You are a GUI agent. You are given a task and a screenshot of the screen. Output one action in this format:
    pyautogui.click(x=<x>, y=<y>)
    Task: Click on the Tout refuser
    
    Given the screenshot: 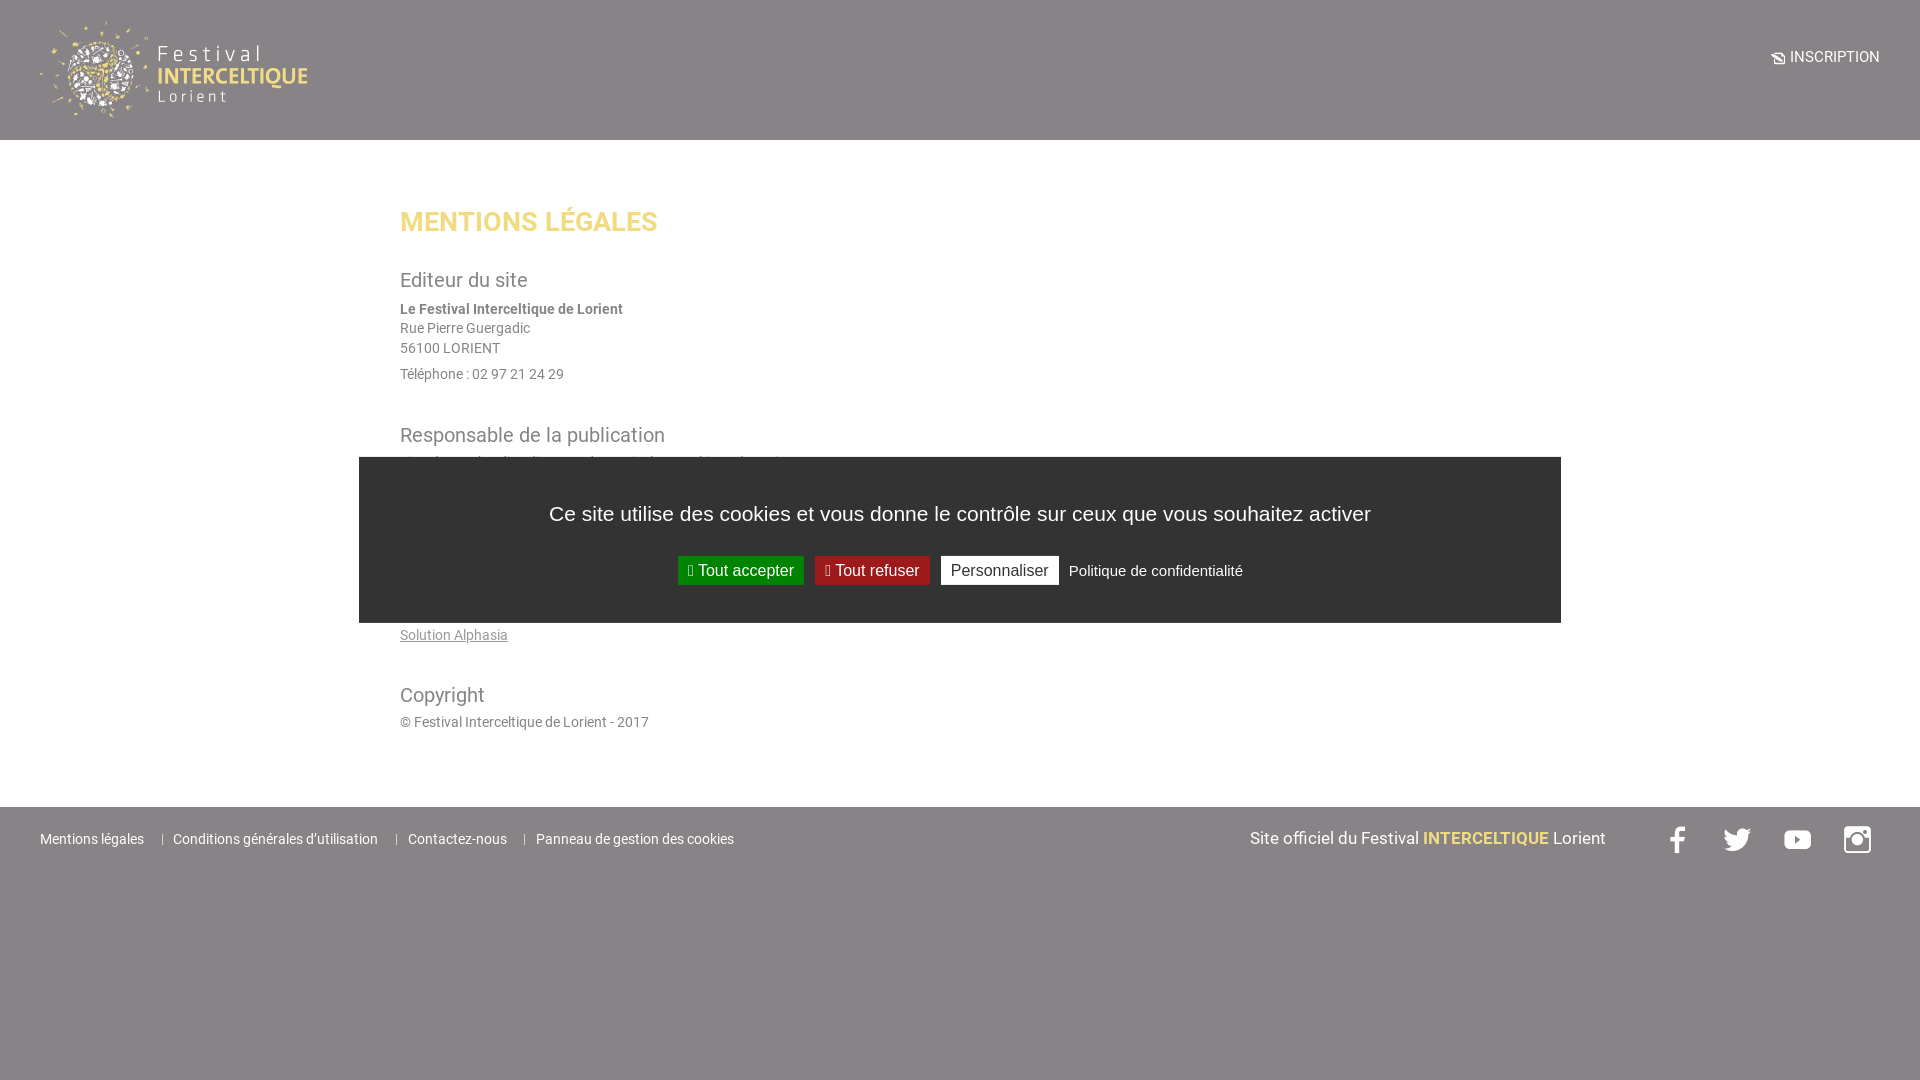 What is the action you would take?
    pyautogui.click(x=872, y=570)
    